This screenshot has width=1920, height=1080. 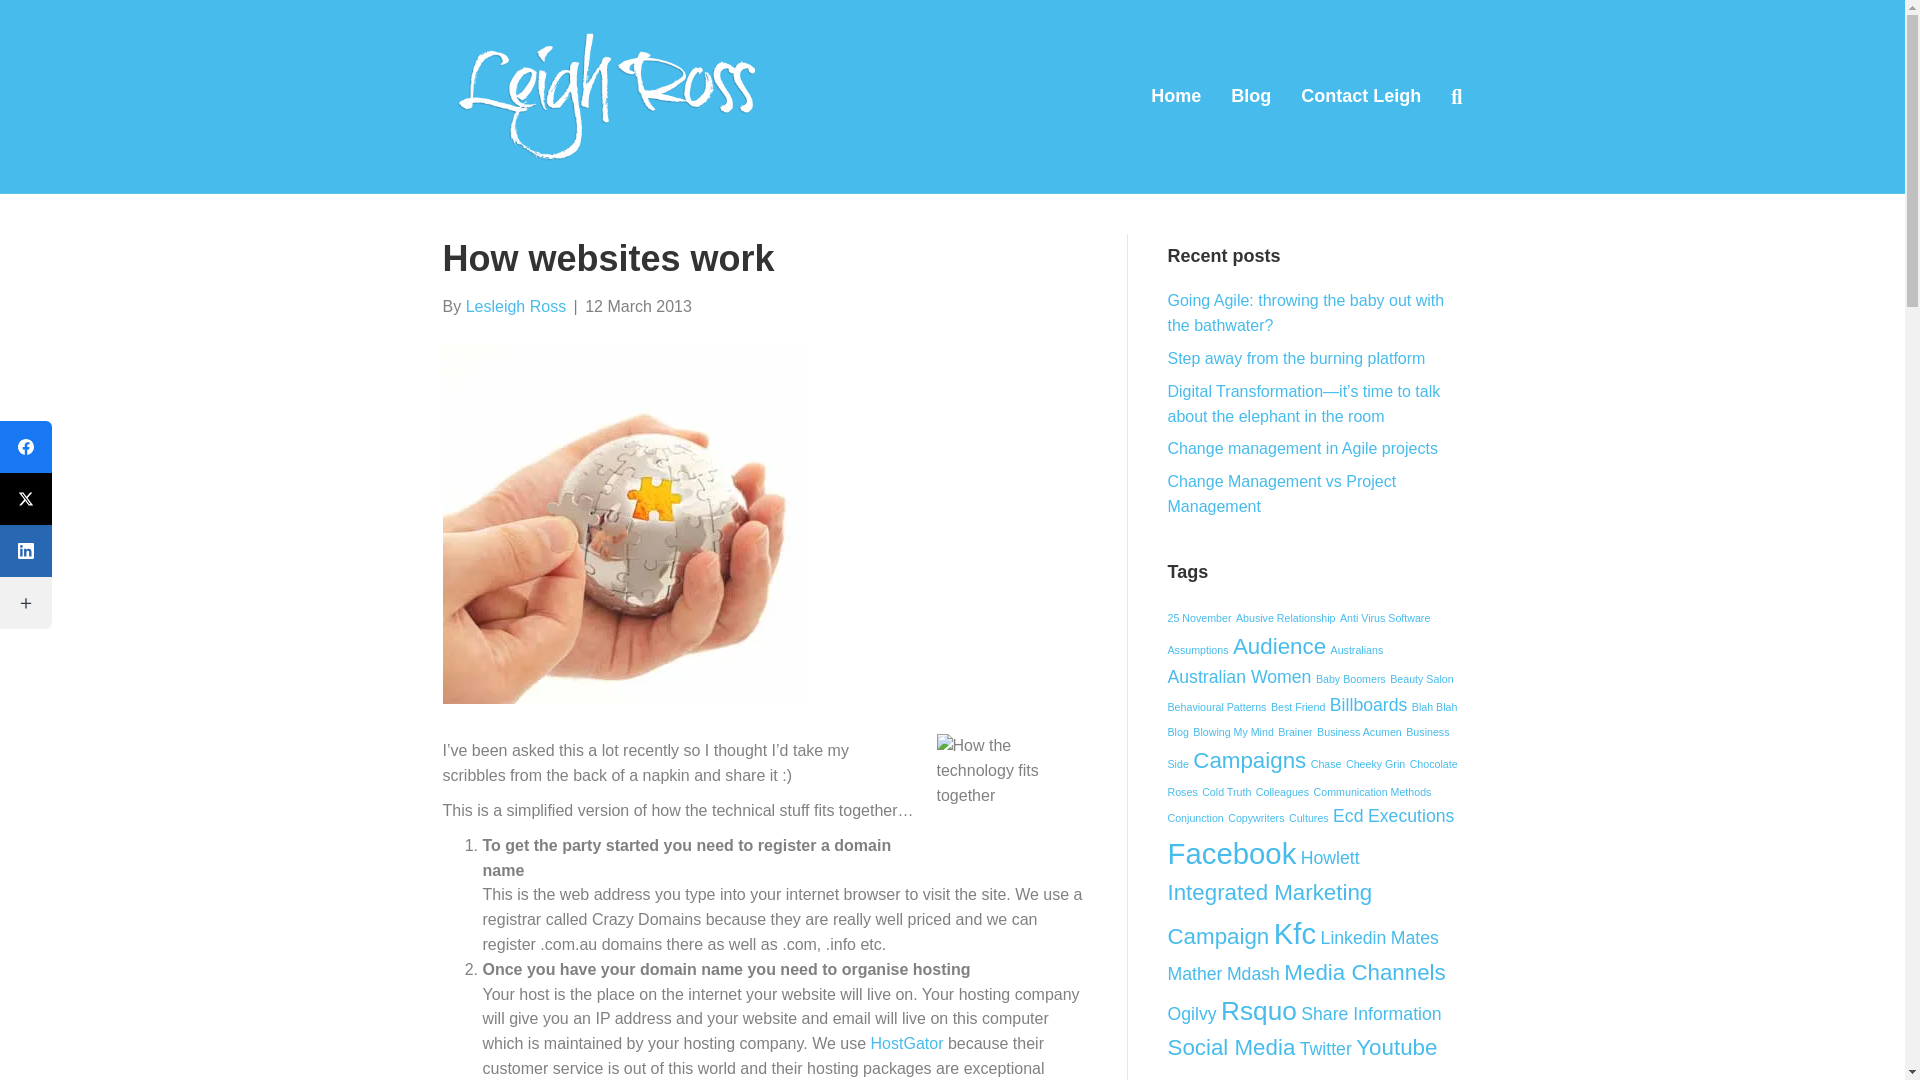 I want to click on Assumptions, so click(x=1198, y=649).